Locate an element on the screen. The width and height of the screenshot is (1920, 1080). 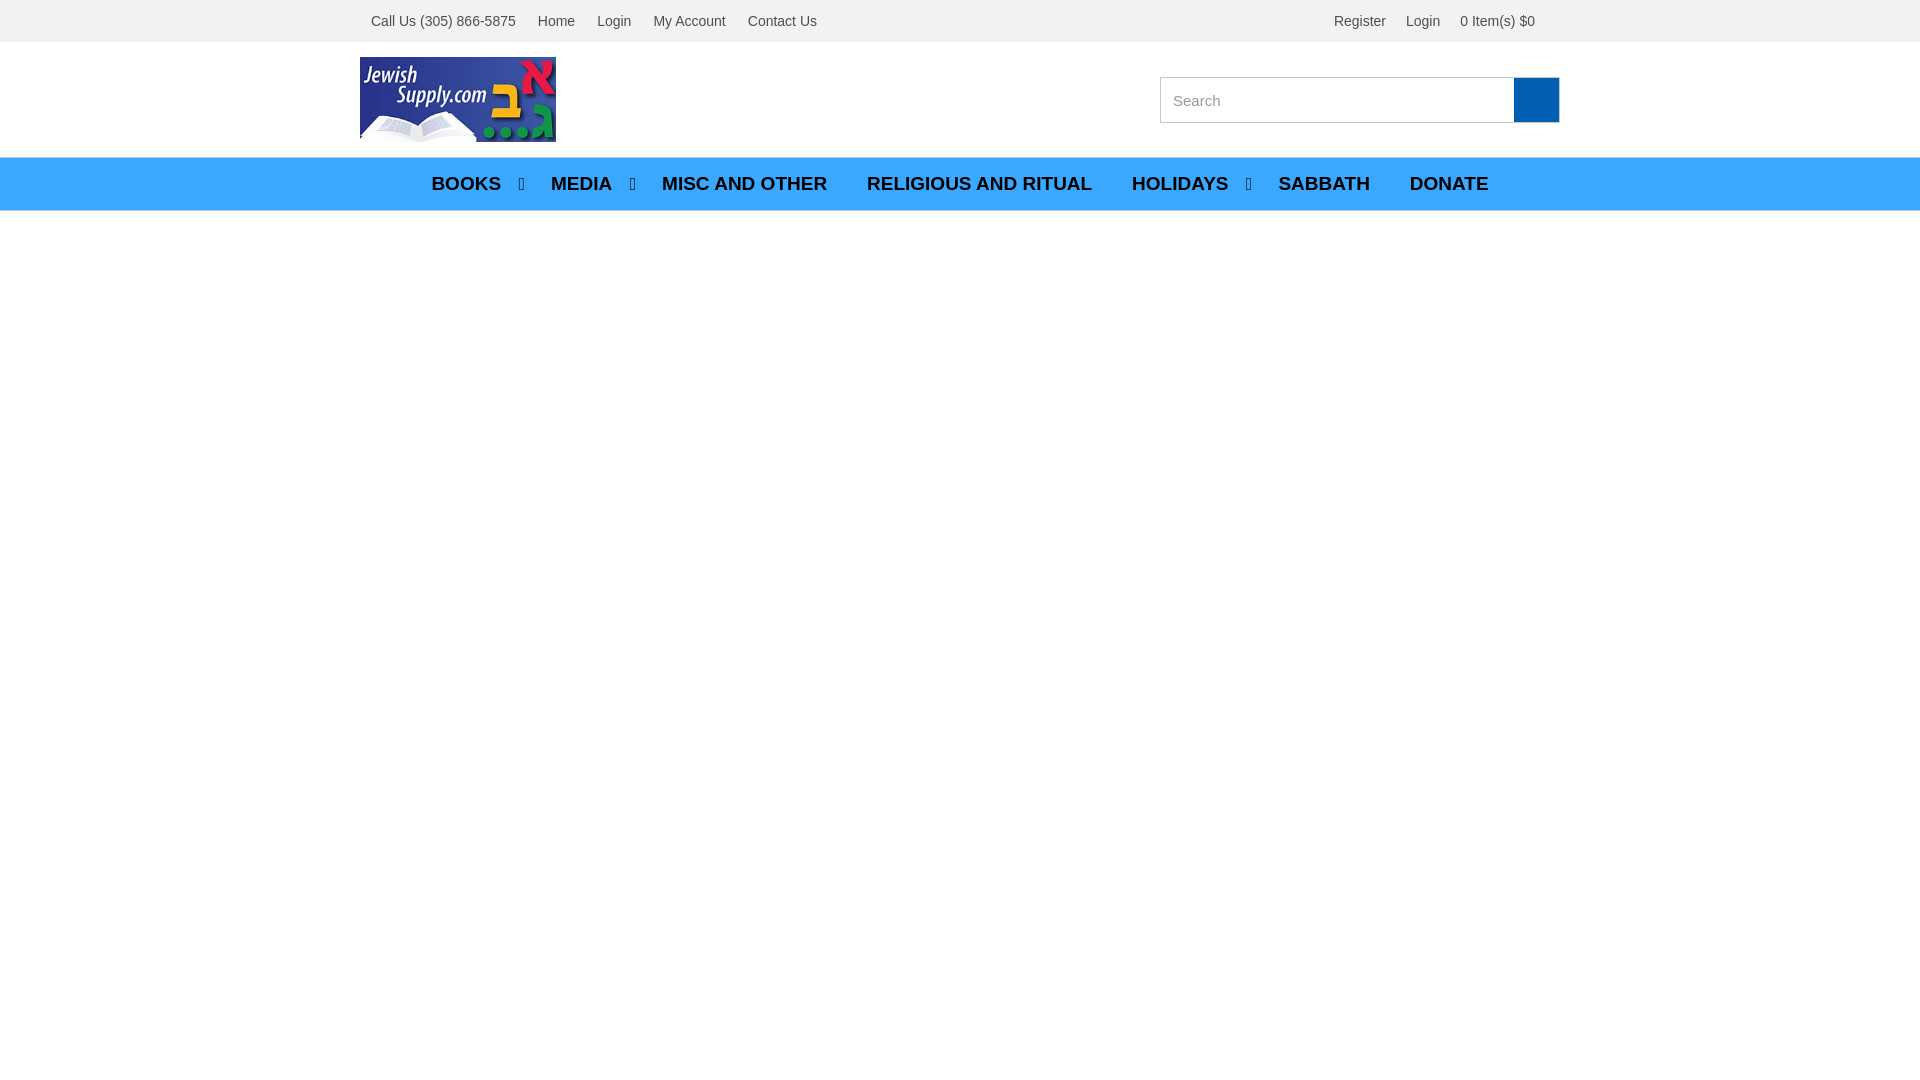
My Account is located at coordinates (688, 21).